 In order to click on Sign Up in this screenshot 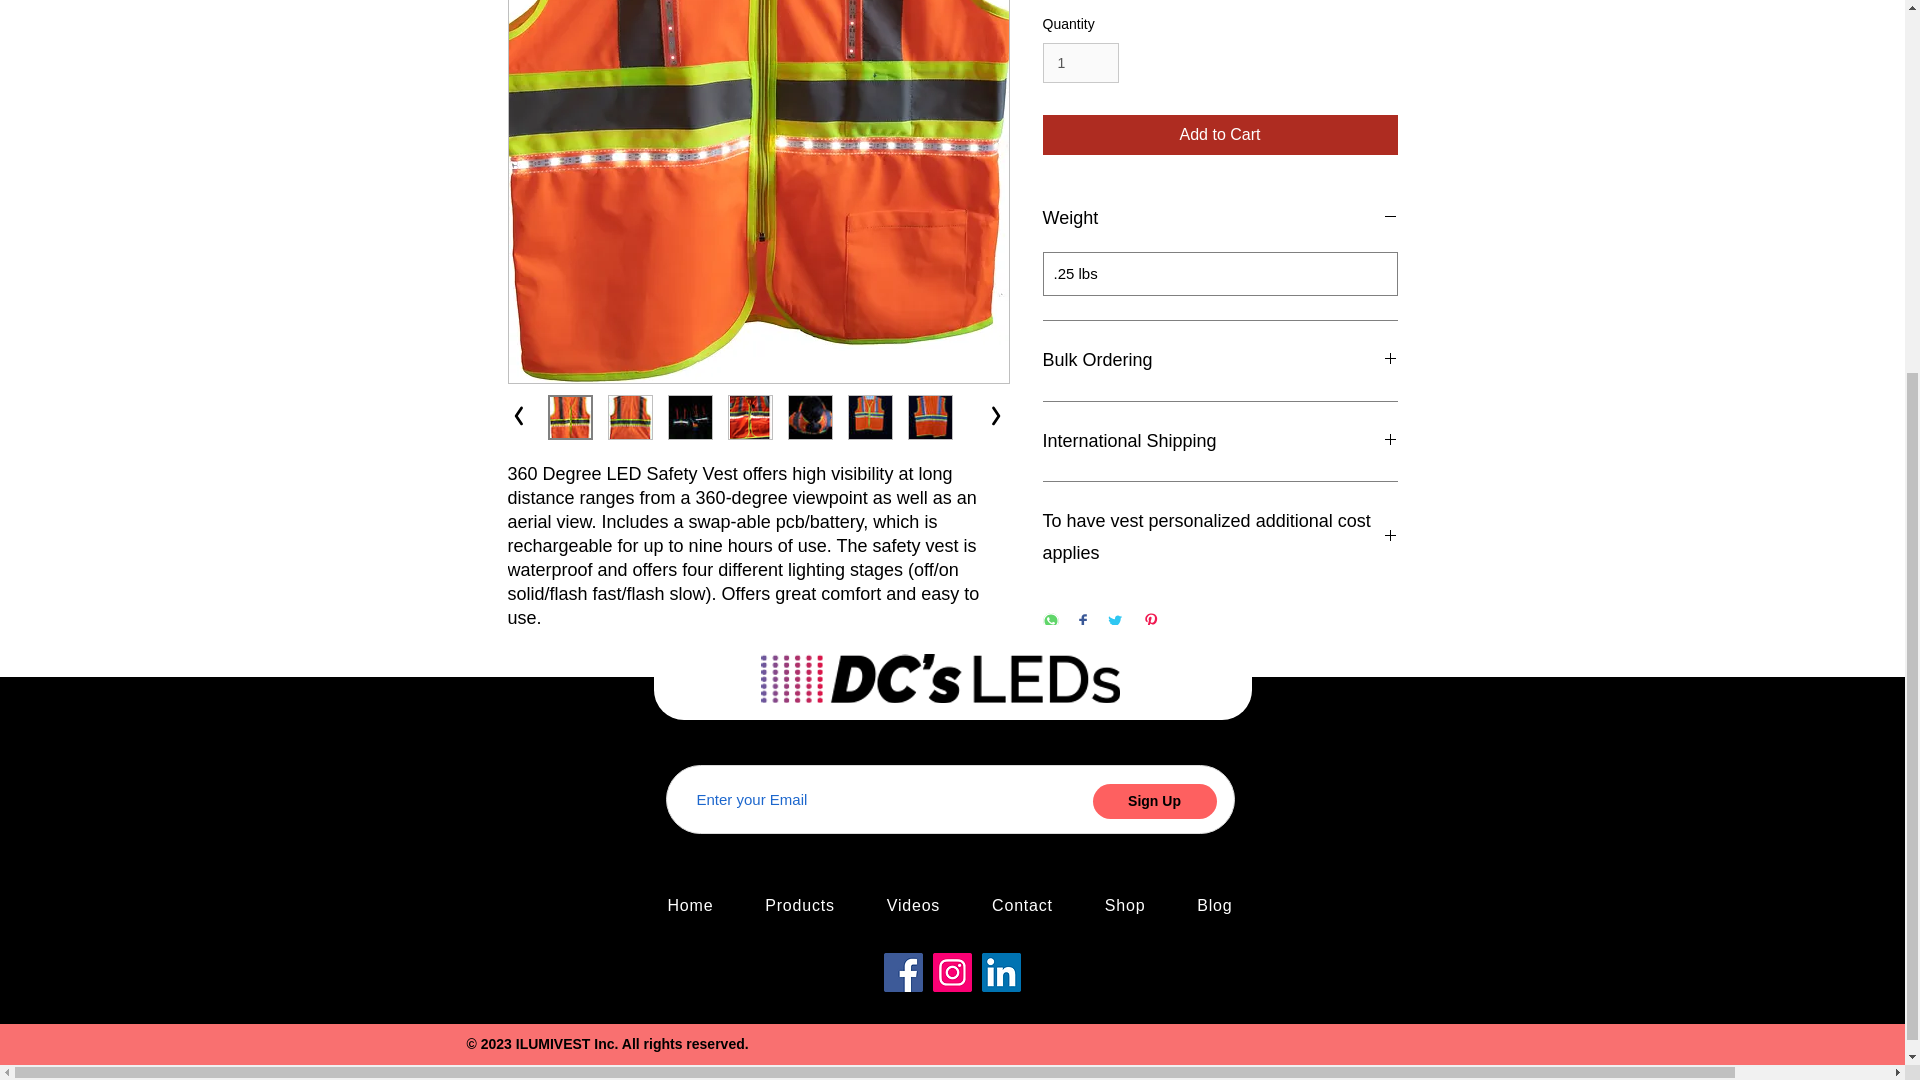, I will do `click(1154, 801)`.